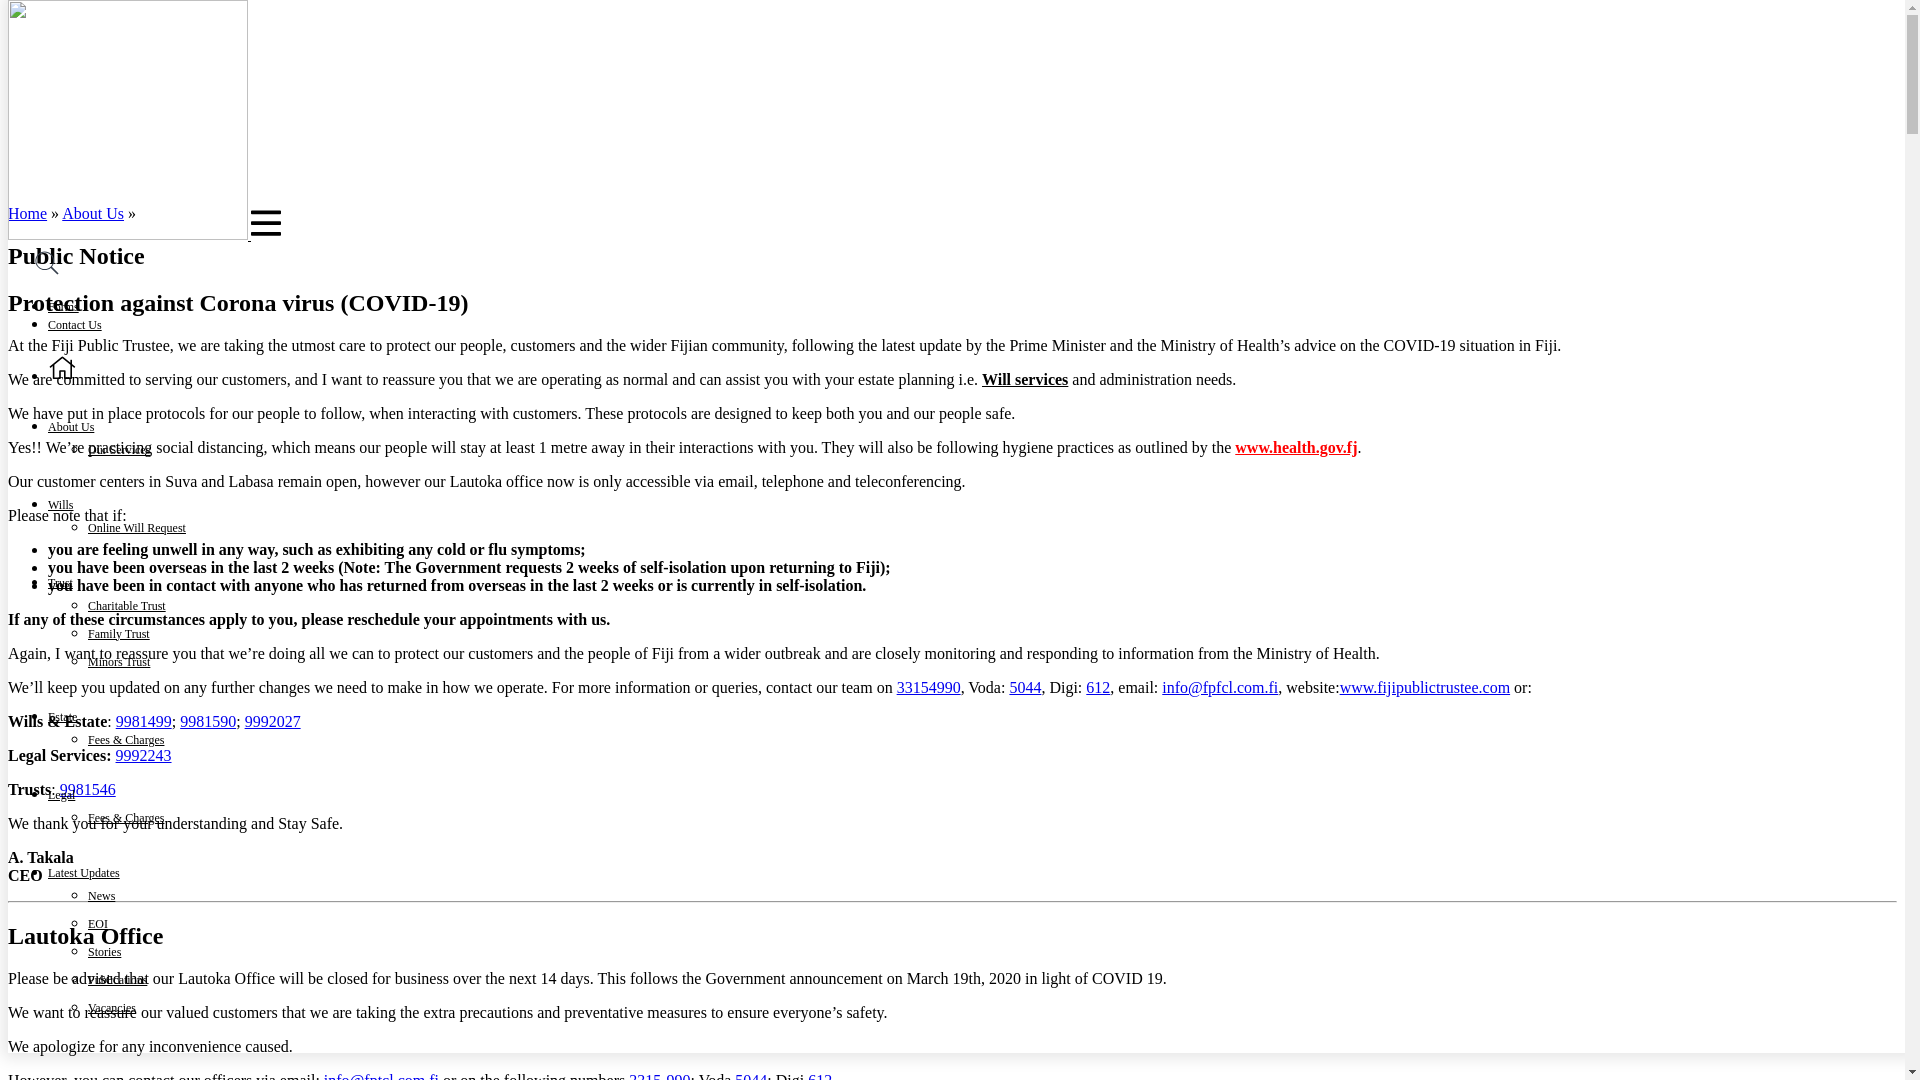 This screenshot has width=1920, height=1080. What do you see at coordinates (1024, 687) in the screenshot?
I see `5044` at bounding box center [1024, 687].